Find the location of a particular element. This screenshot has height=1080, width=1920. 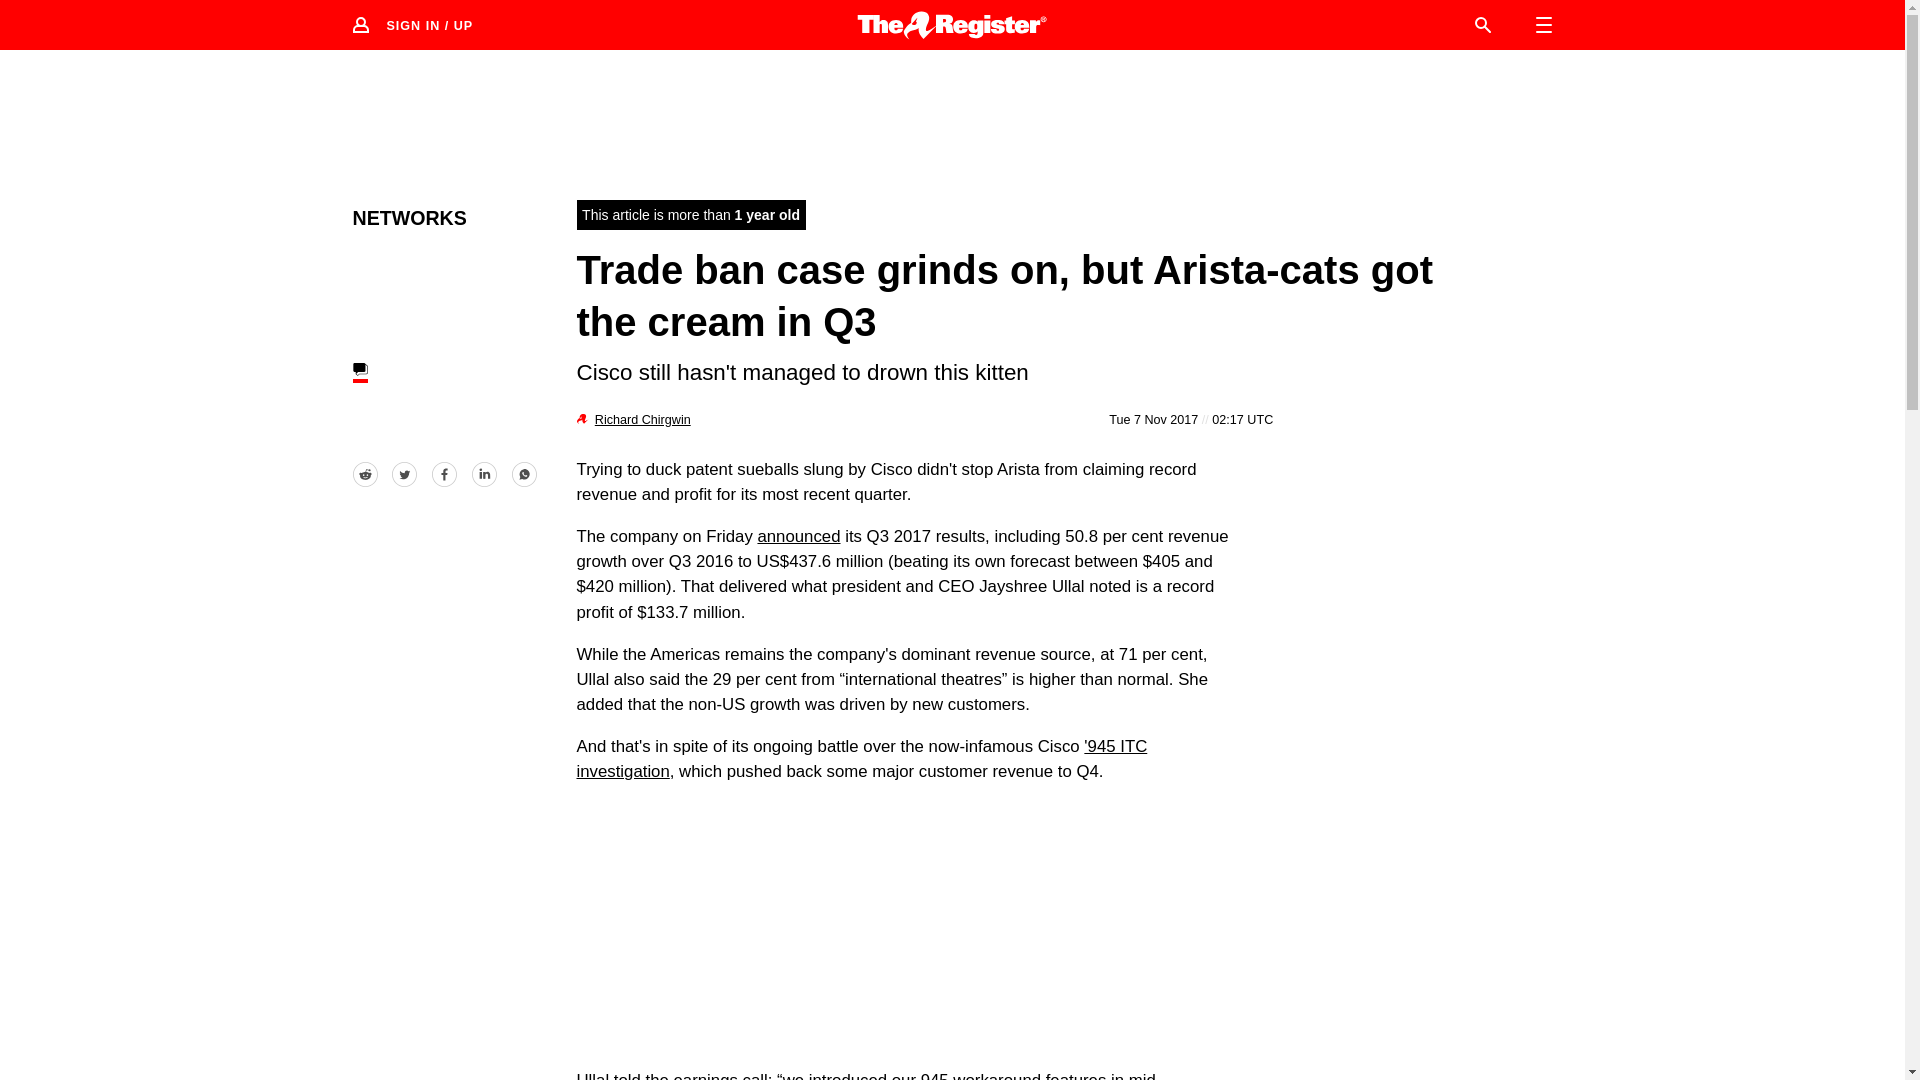

Read more by this author is located at coordinates (643, 419).